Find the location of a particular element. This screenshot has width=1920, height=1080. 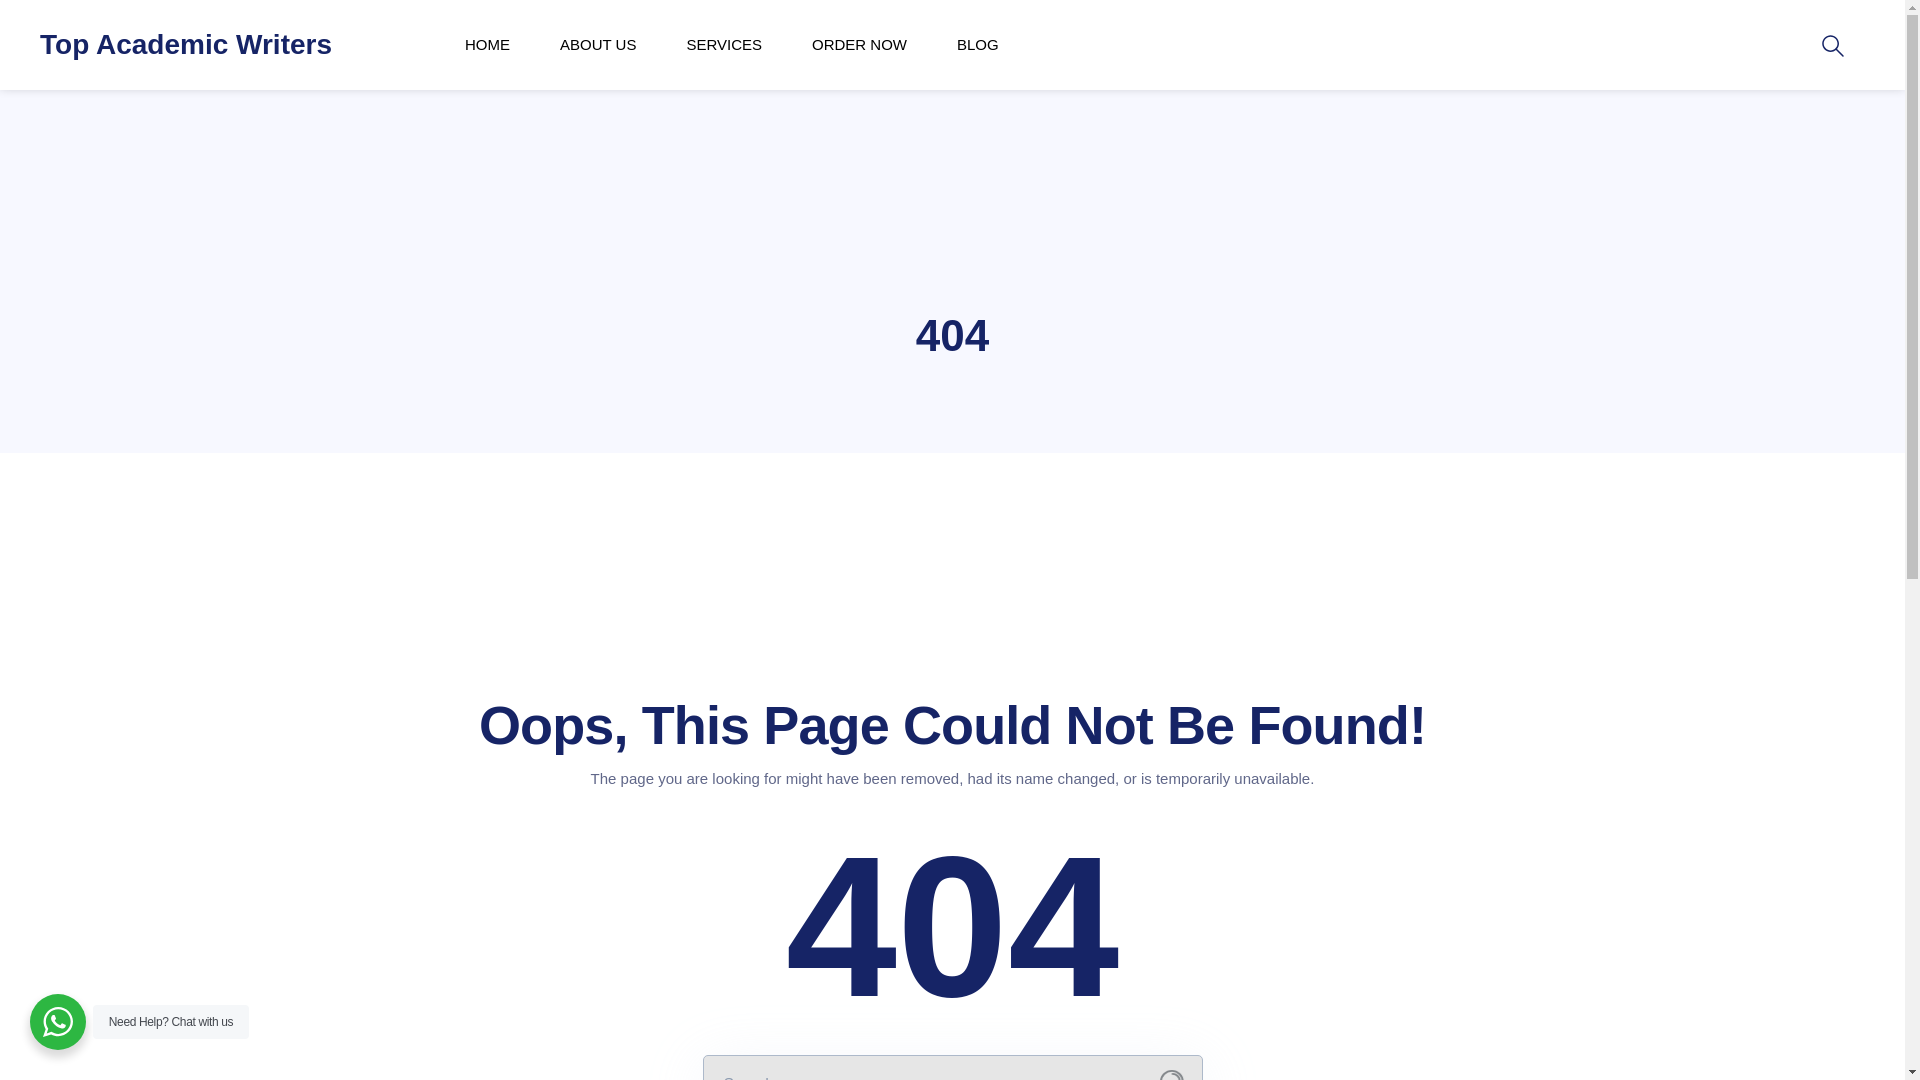

Search is located at coordinates (12, 12).